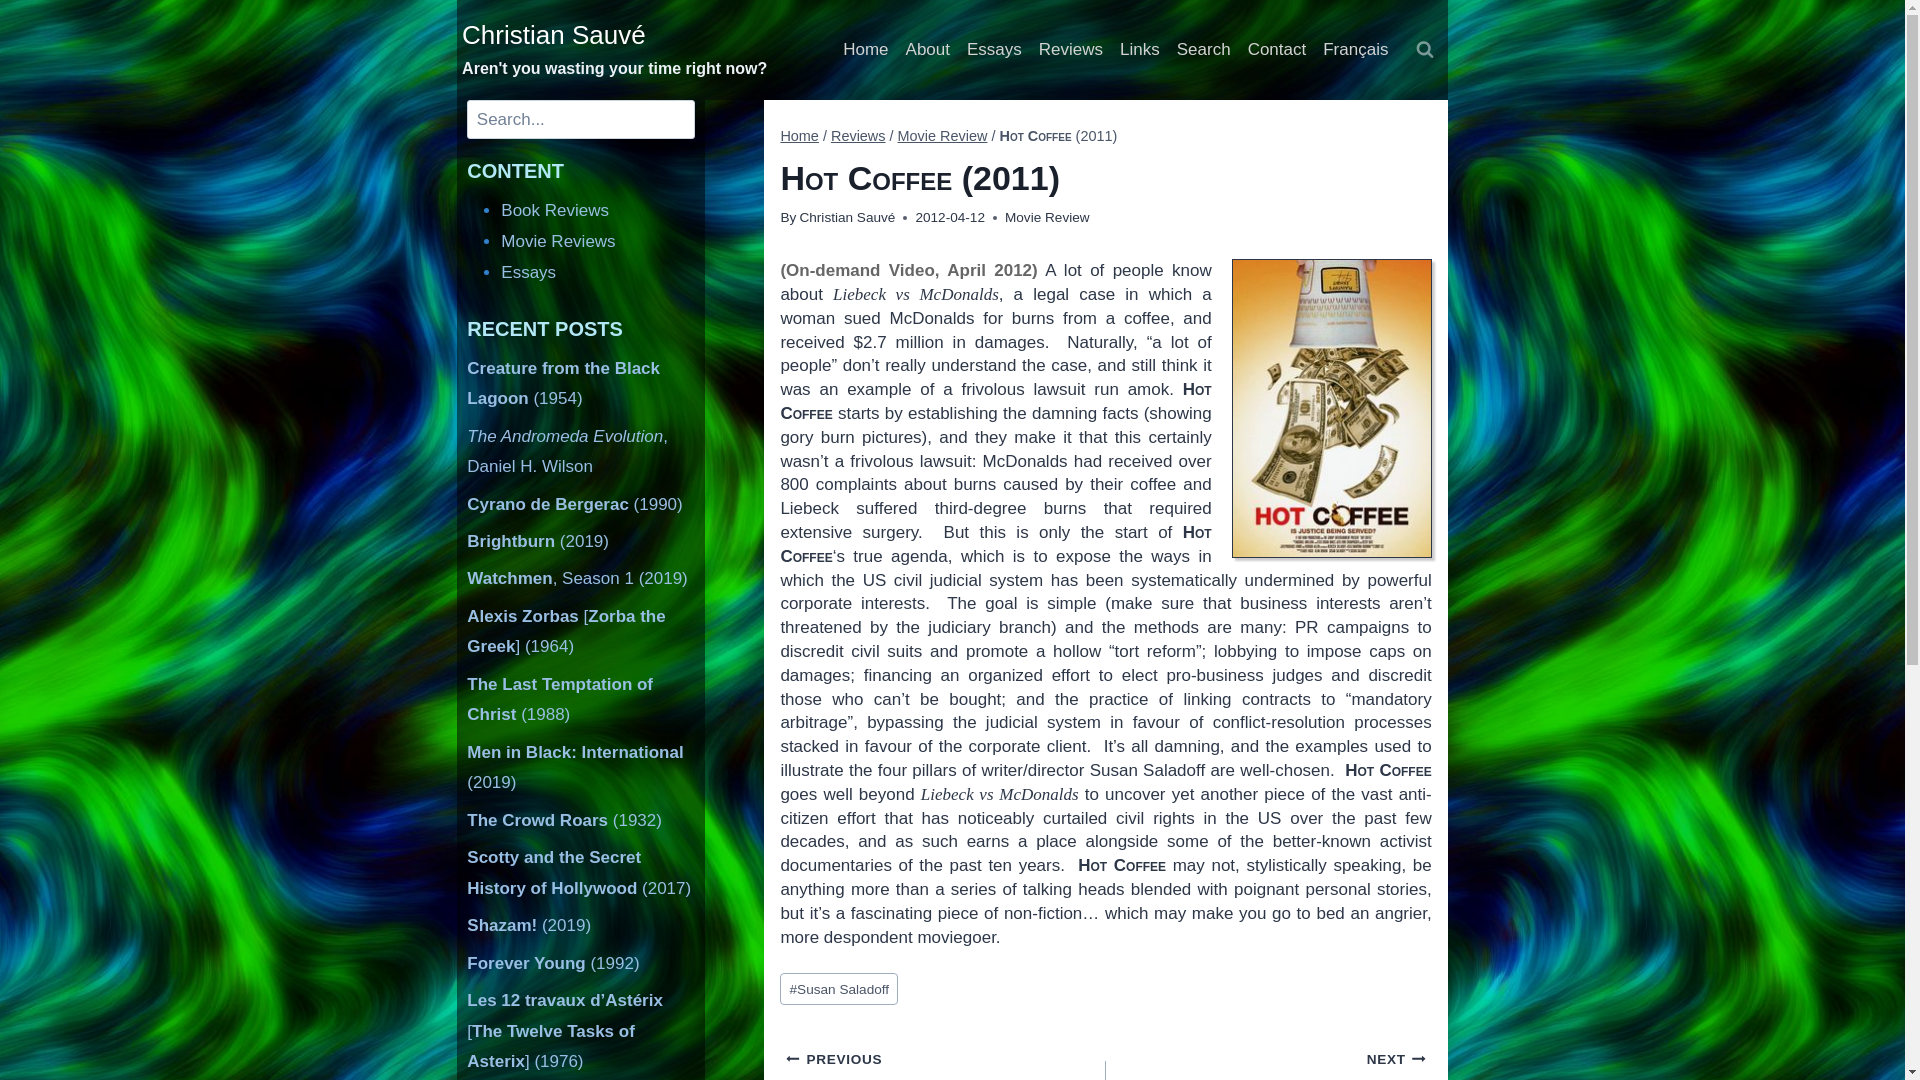  I want to click on The Andromeda Evolution, Daniel H. Wilson, so click(567, 452).